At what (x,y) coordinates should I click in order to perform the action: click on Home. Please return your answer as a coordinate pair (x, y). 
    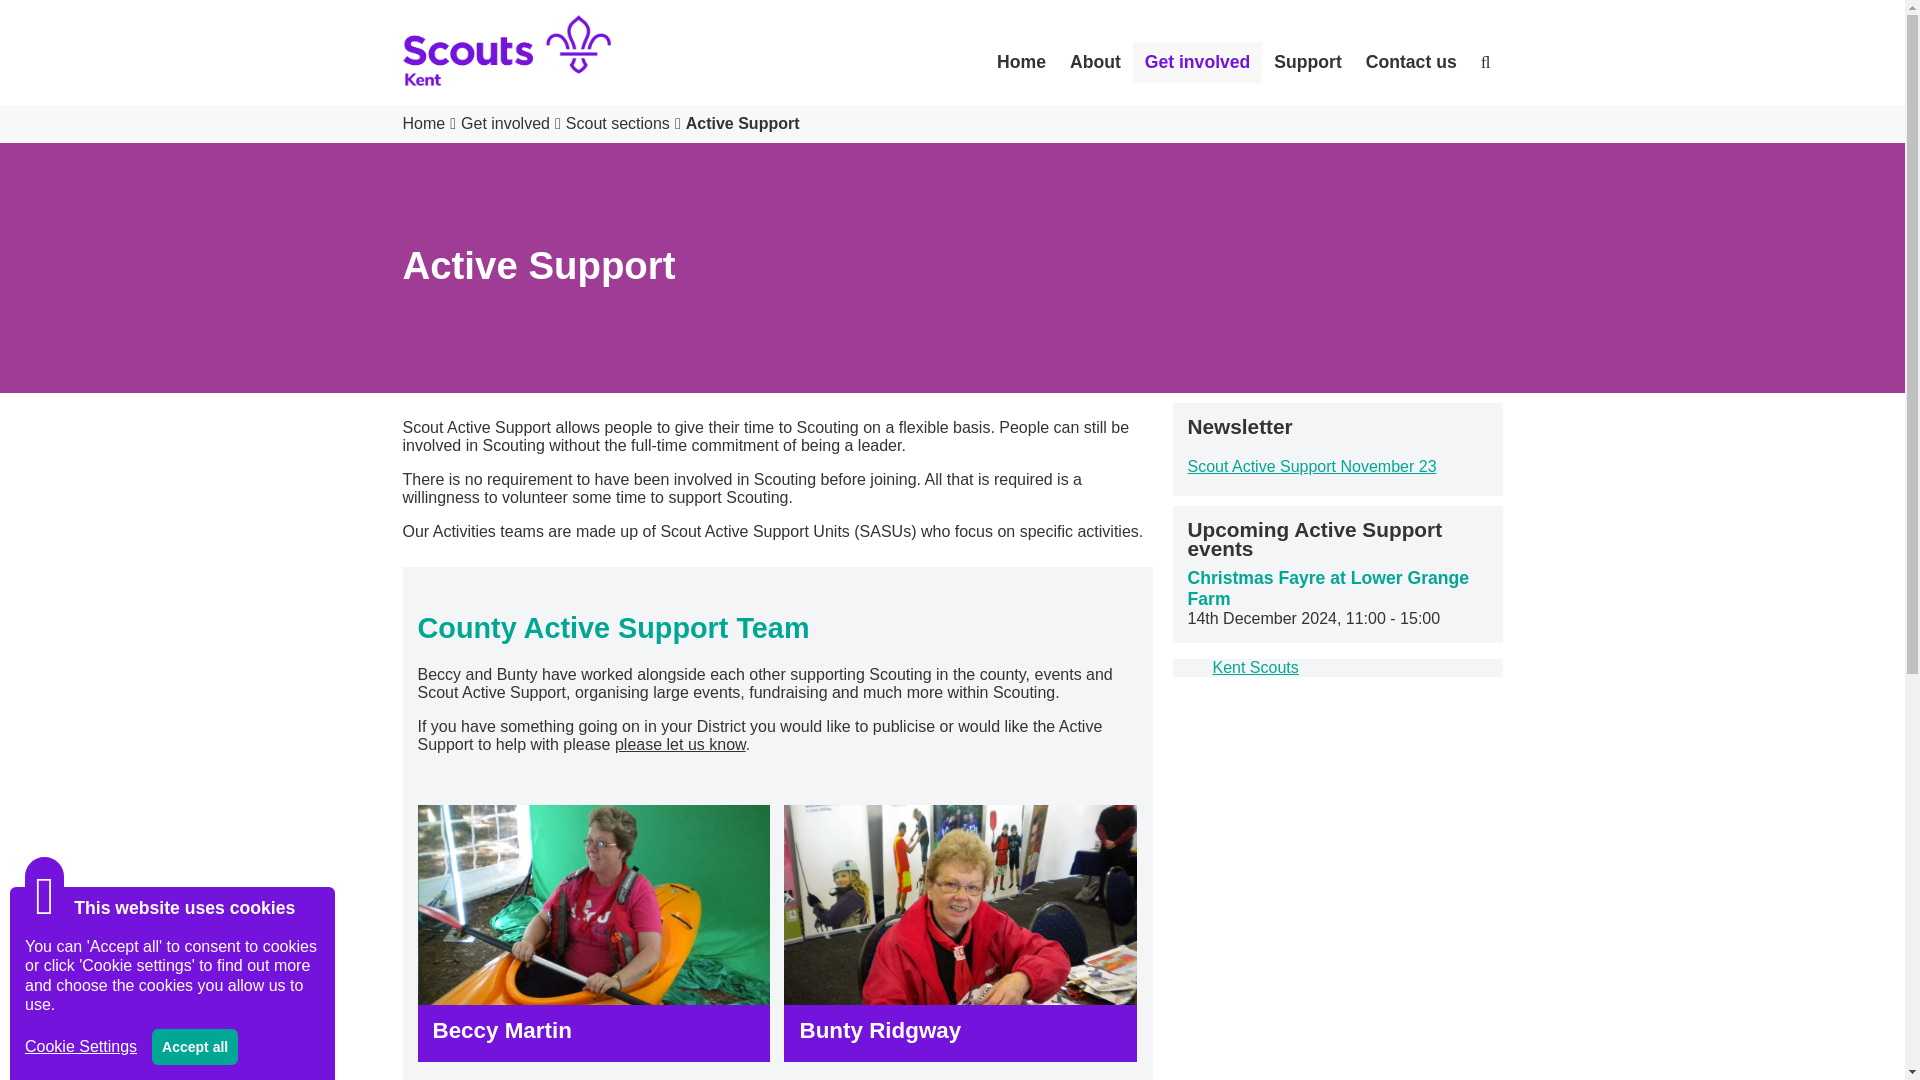
    Looking at the image, I should click on (1020, 62).